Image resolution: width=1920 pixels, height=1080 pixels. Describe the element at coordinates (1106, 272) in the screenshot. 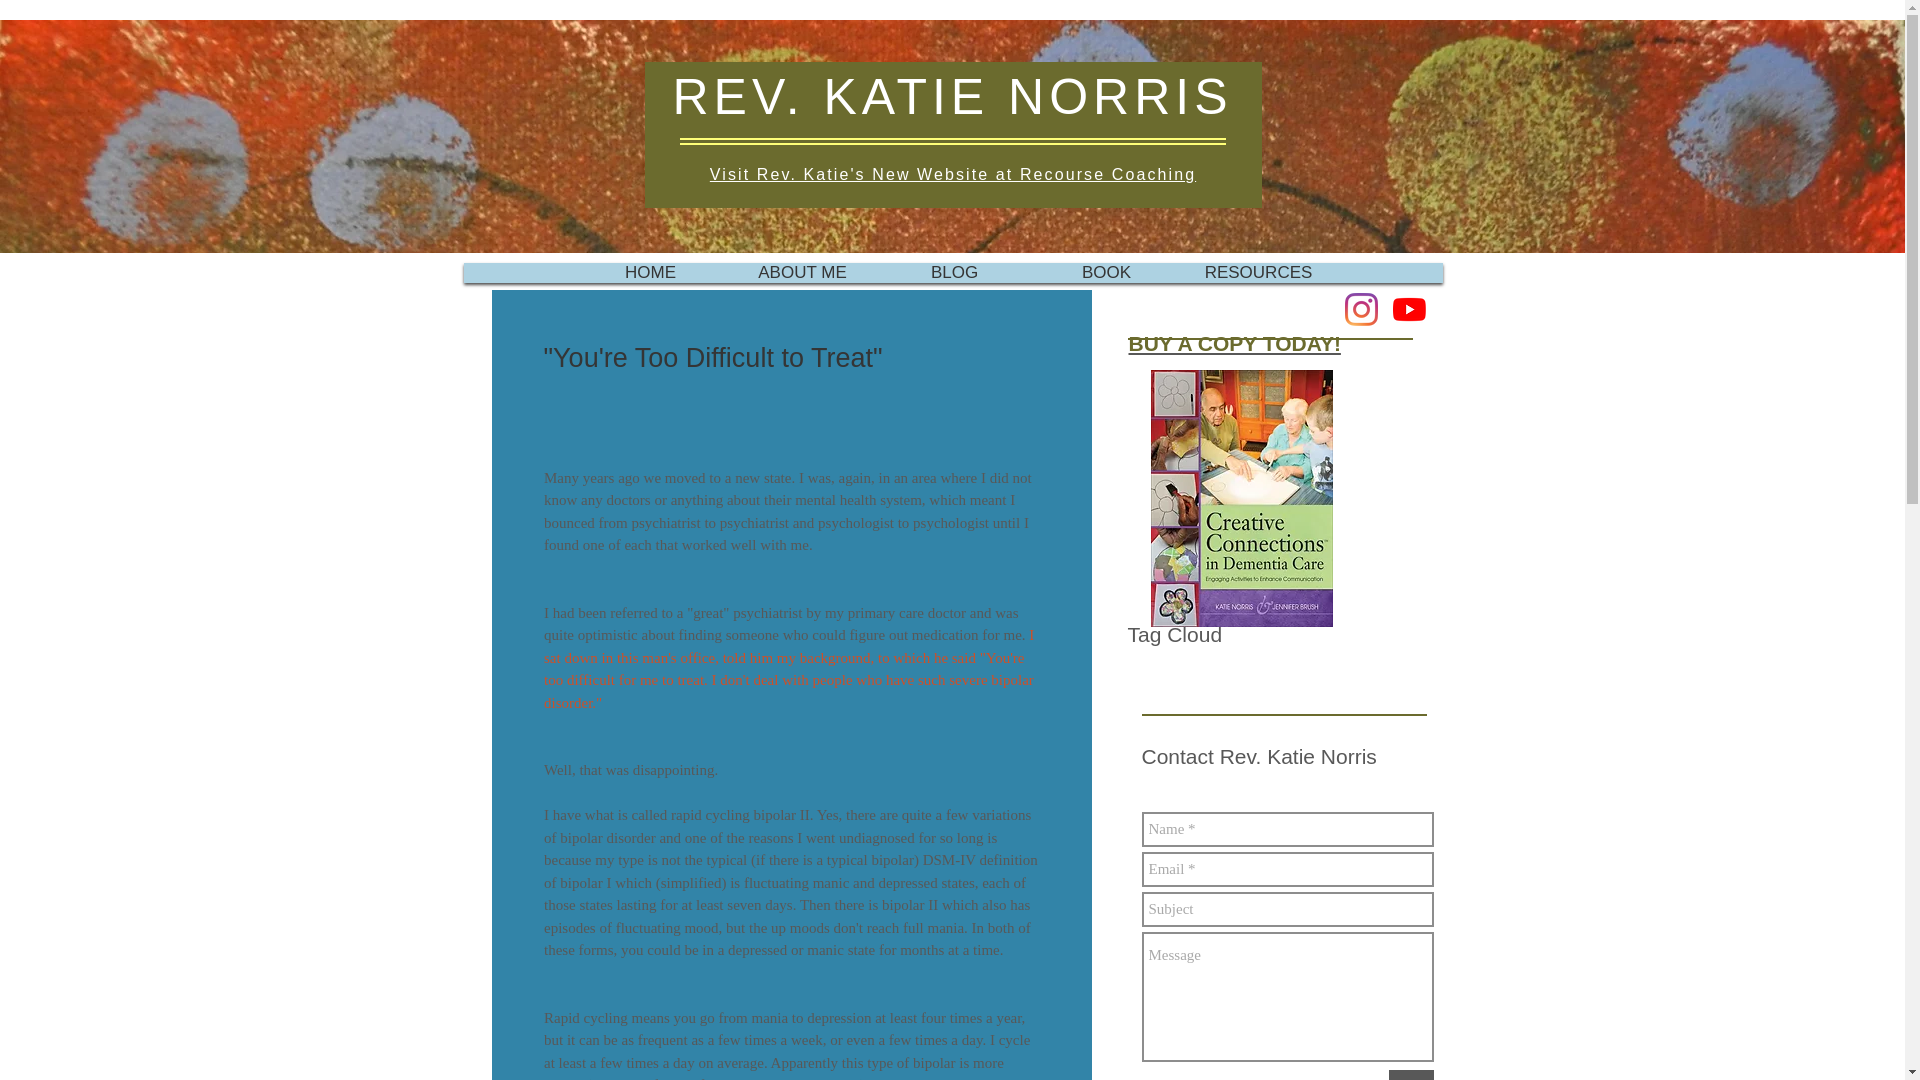

I see `BOOK` at that location.